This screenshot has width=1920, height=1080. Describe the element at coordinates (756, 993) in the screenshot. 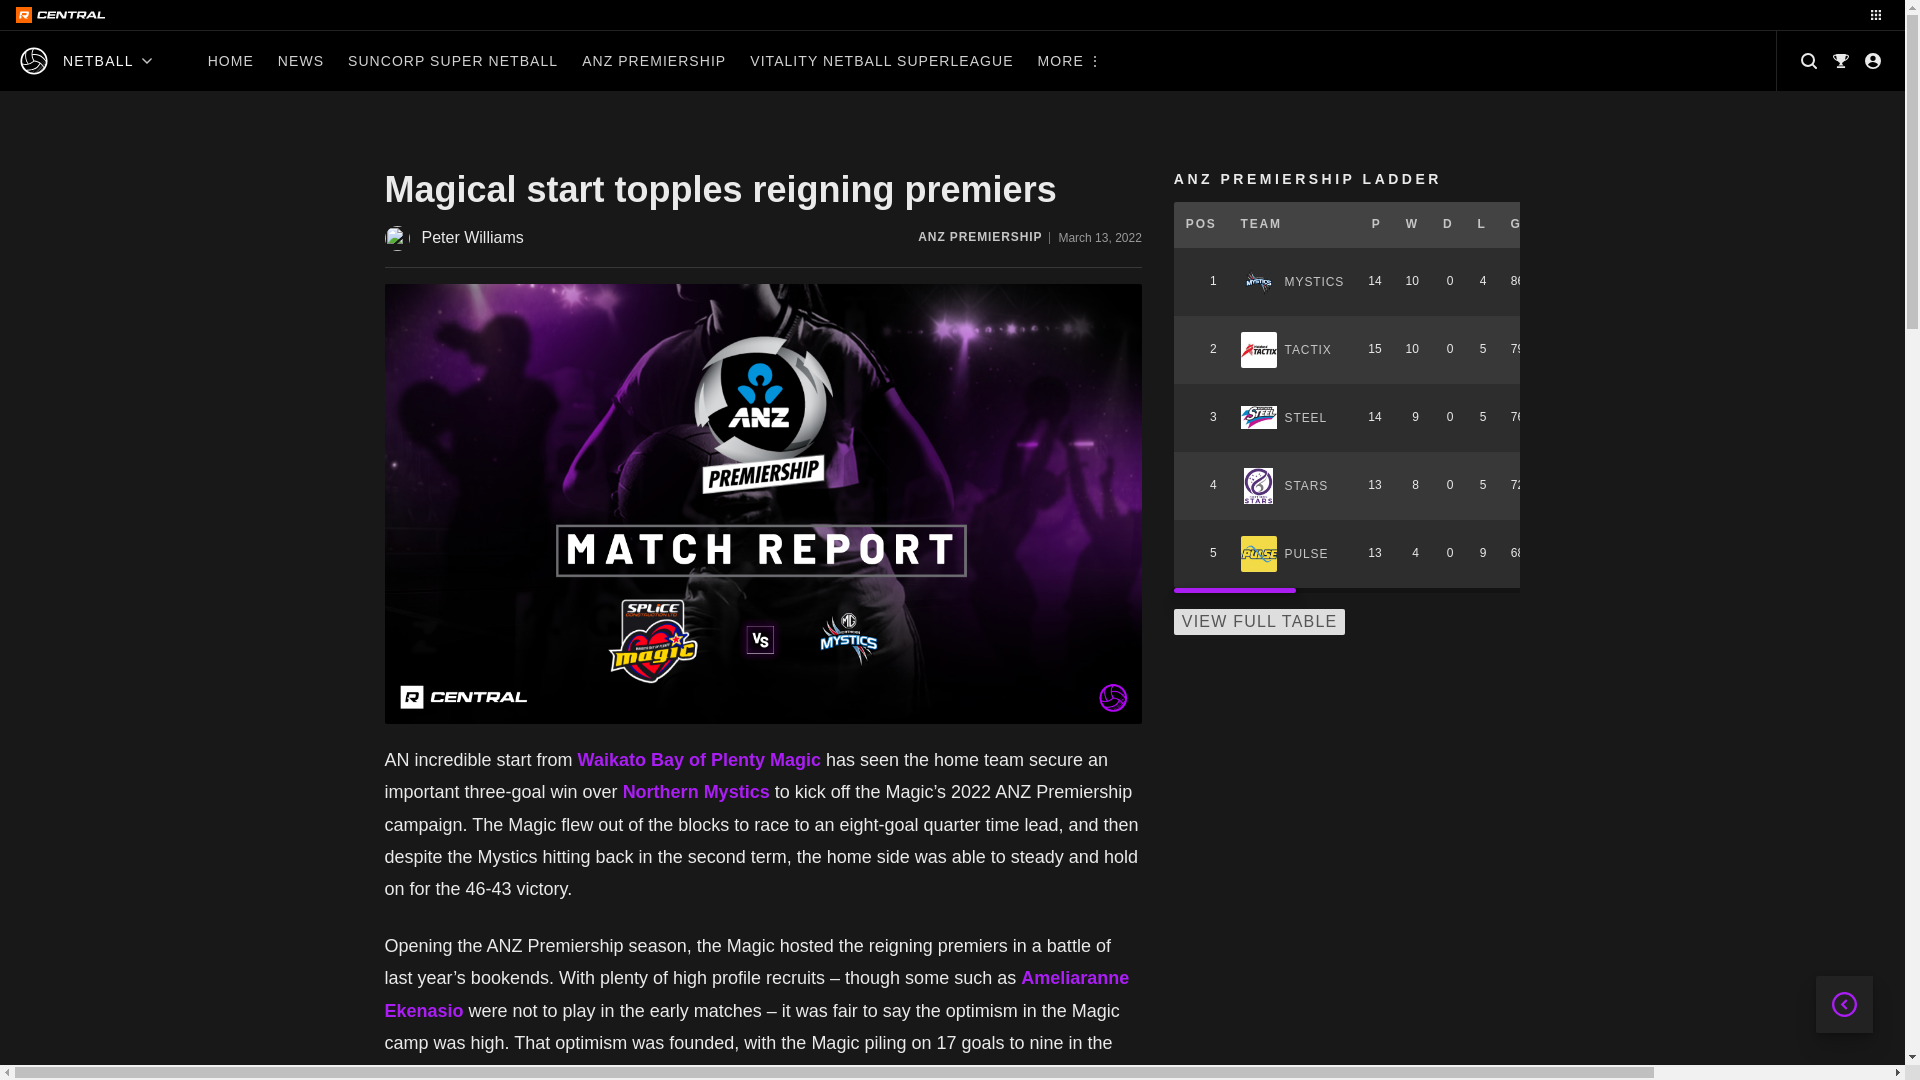

I see `Ameliaranne Ekenasio` at that location.